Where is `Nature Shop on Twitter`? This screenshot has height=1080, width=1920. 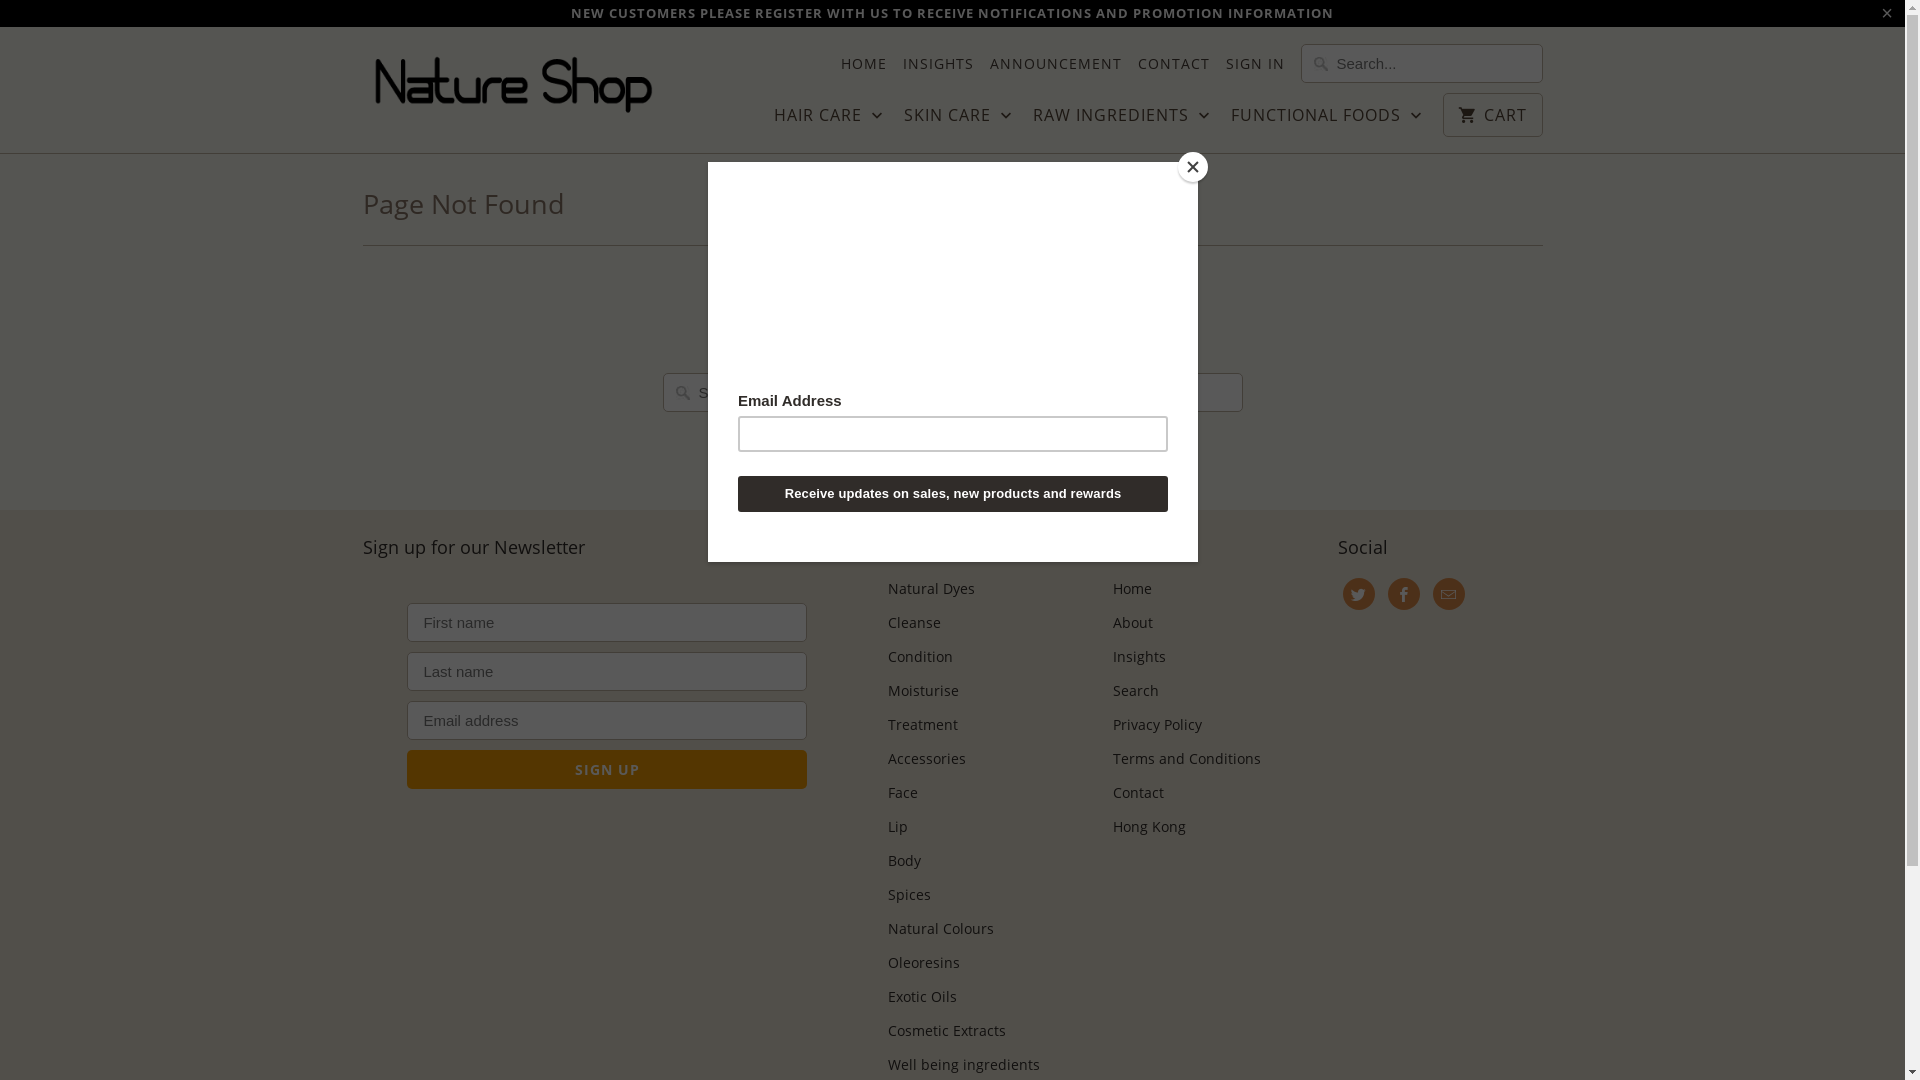 Nature Shop on Twitter is located at coordinates (1358, 594).